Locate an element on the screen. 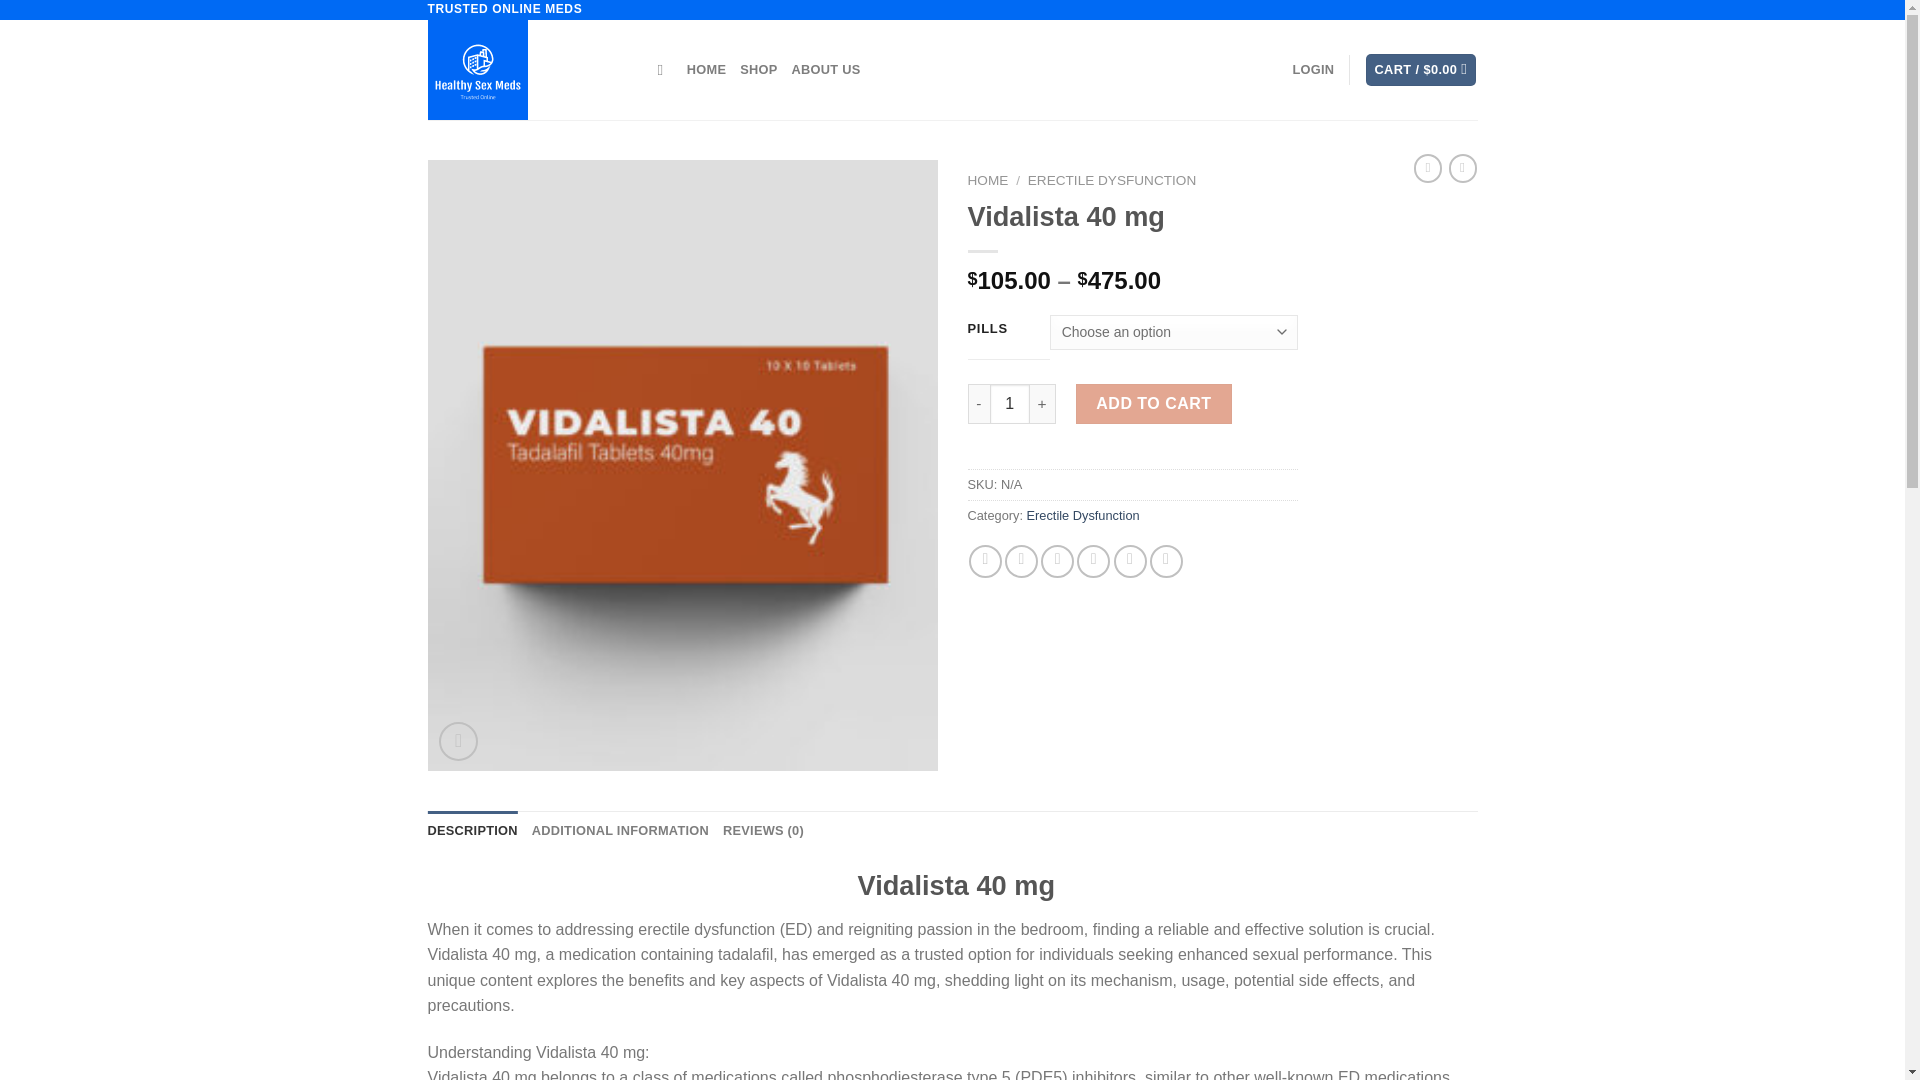 This screenshot has width=1920, height=1080. Erectile Dysfunction is located at coordinates (1084, 514).